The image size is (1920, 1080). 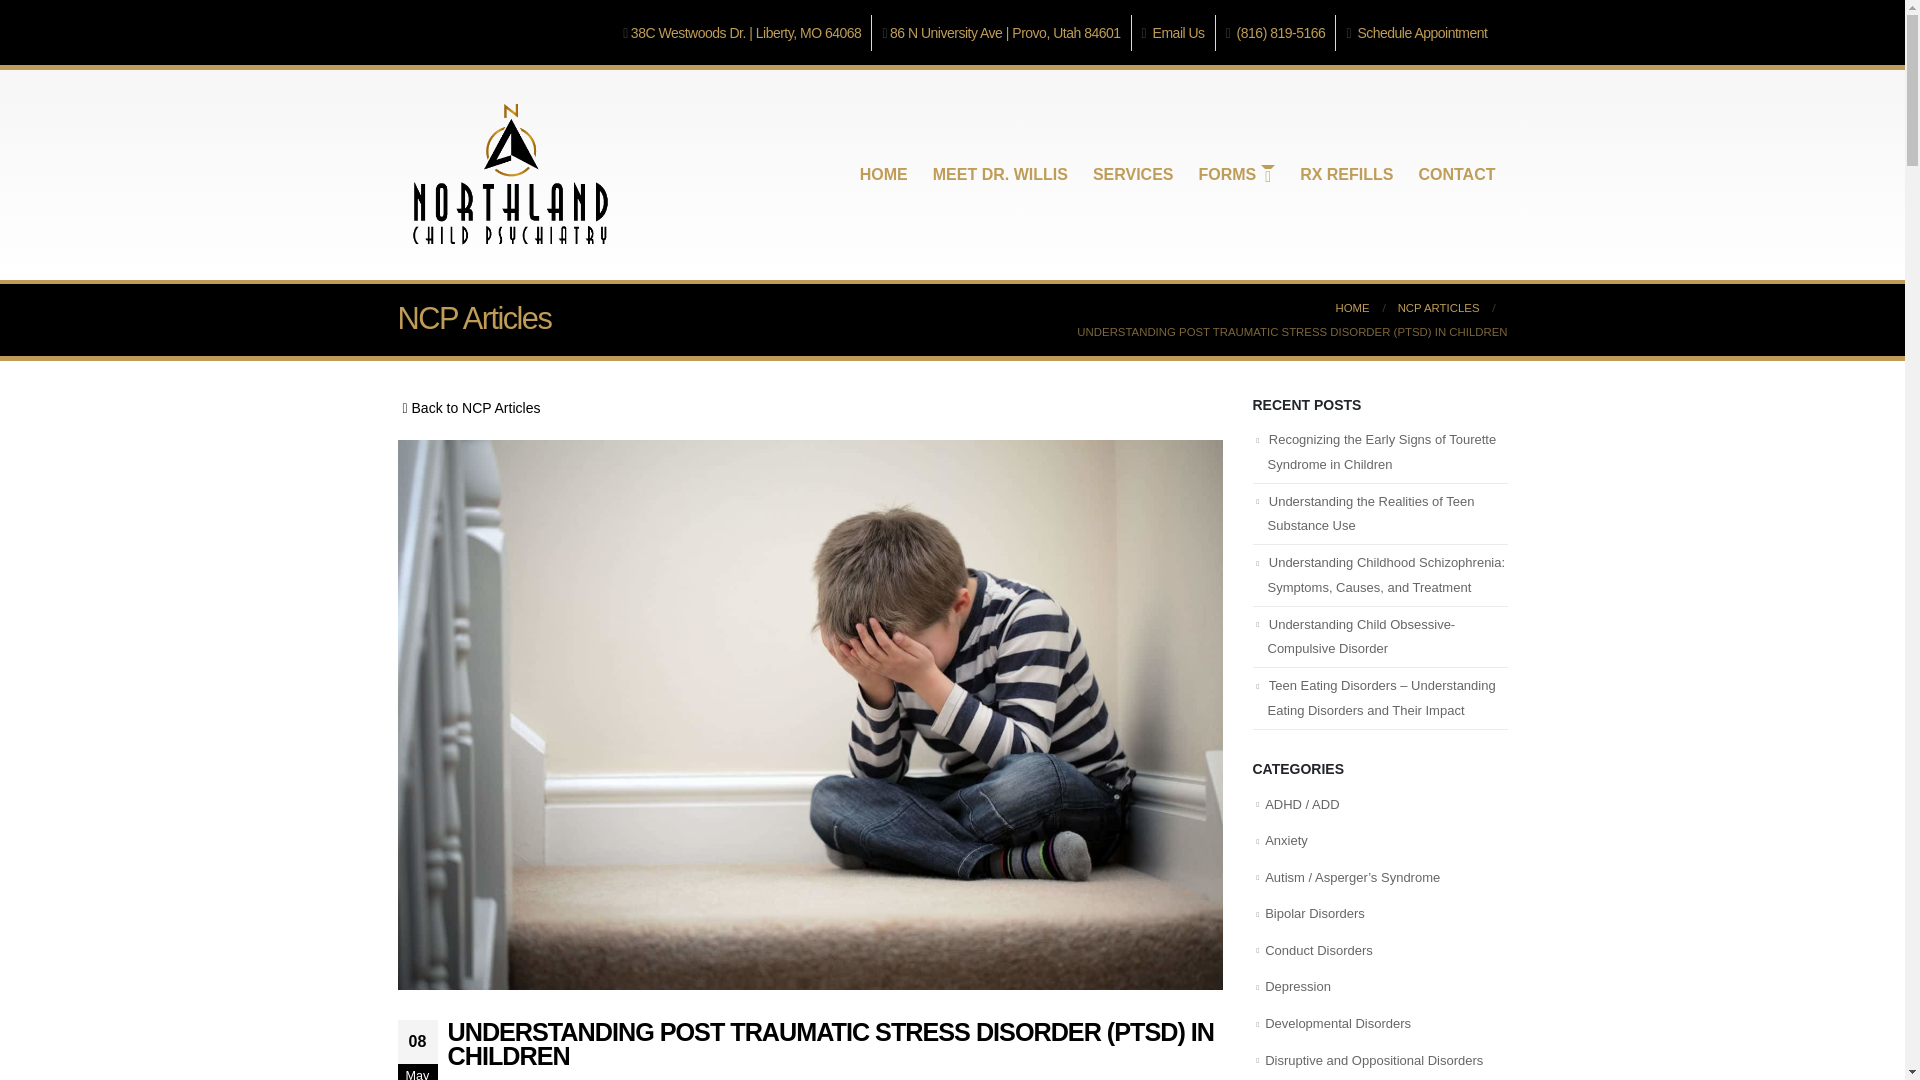 What do you see at coordinates (1179, 31) in the screenshot?
I see `Email Us` at bounding box center [1179, 31].